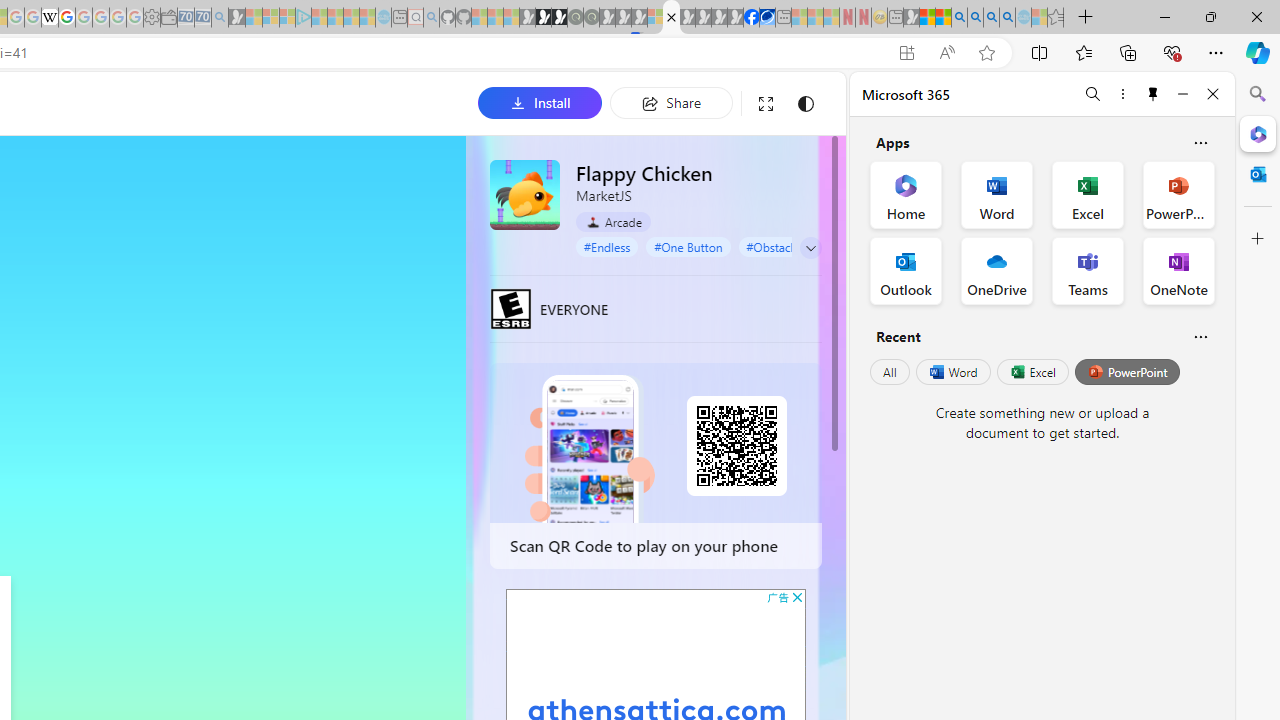 Image resolution: width=1280 pixels, height=720 pixels. I want to click on All, so click(890, 372).